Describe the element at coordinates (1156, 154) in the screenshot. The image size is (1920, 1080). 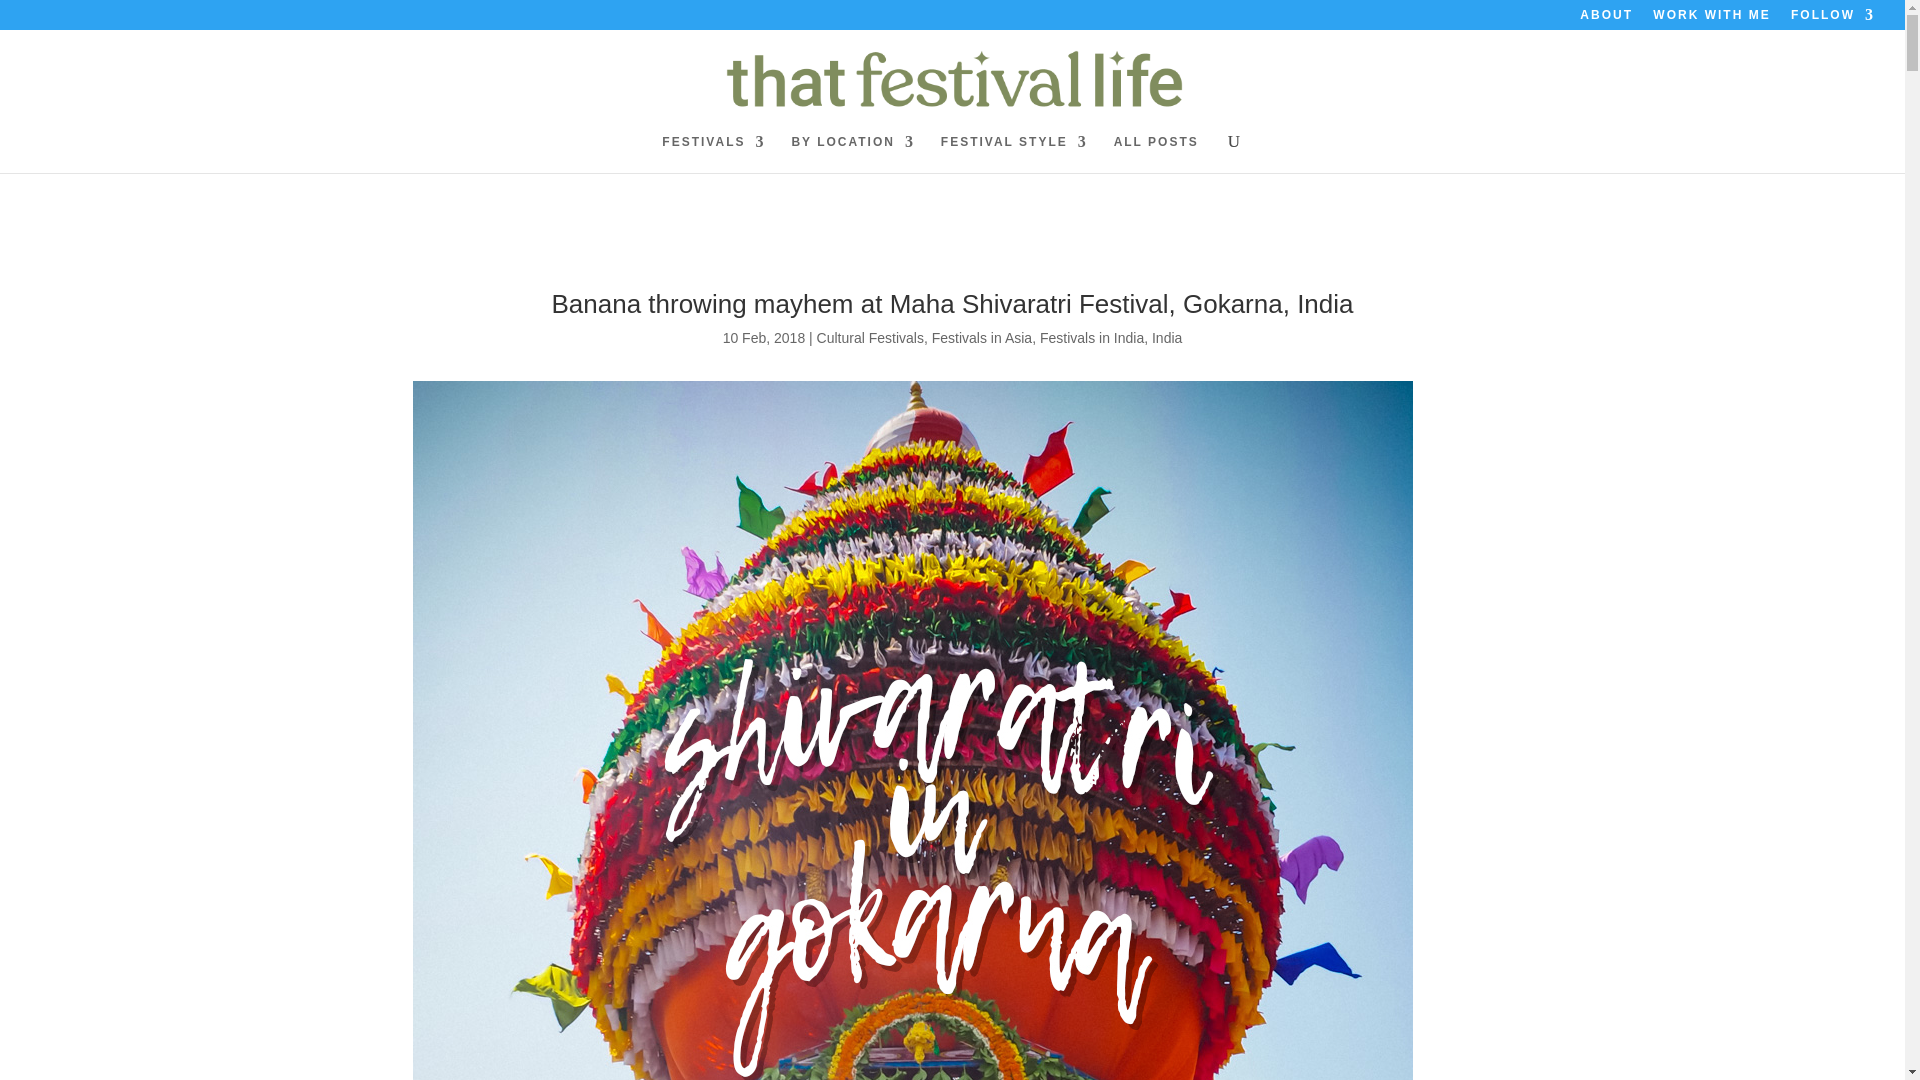
I see `ALL POSTS` at that location.